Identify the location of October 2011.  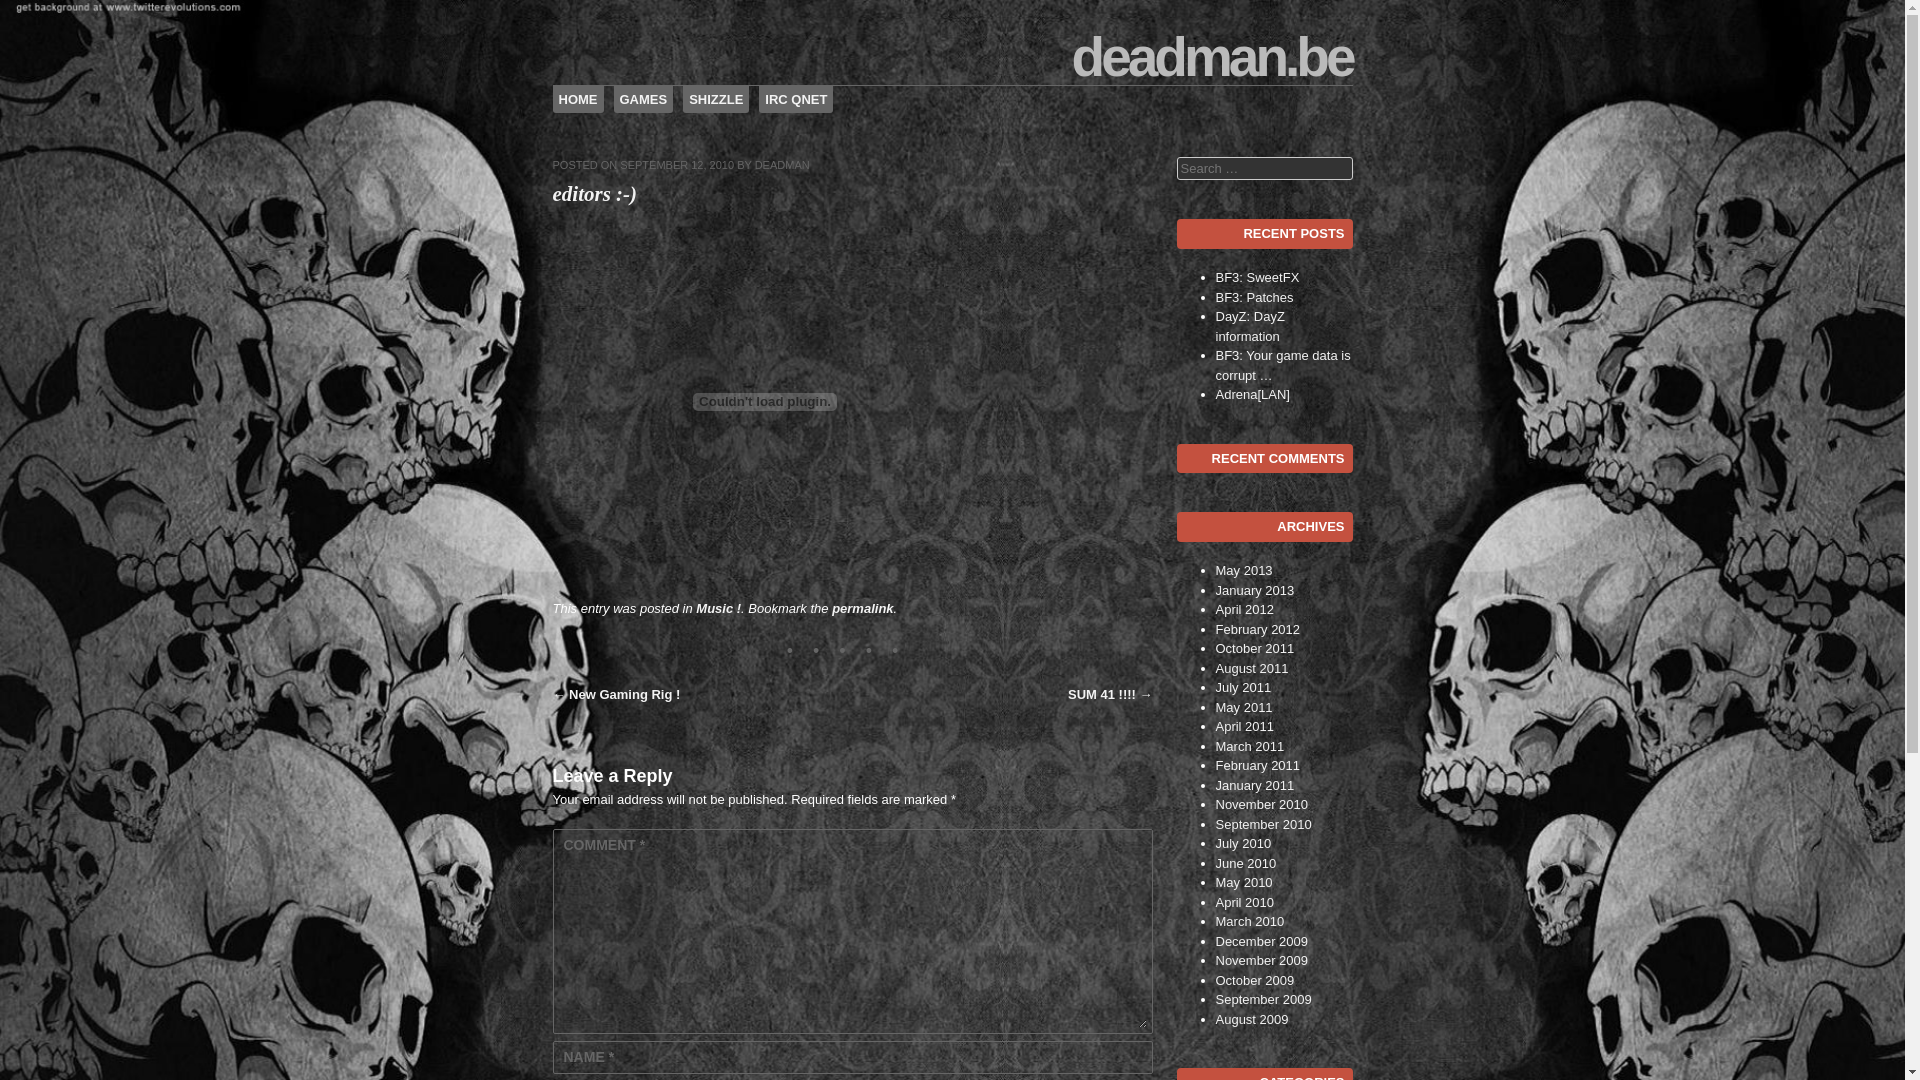
(1256, 648).